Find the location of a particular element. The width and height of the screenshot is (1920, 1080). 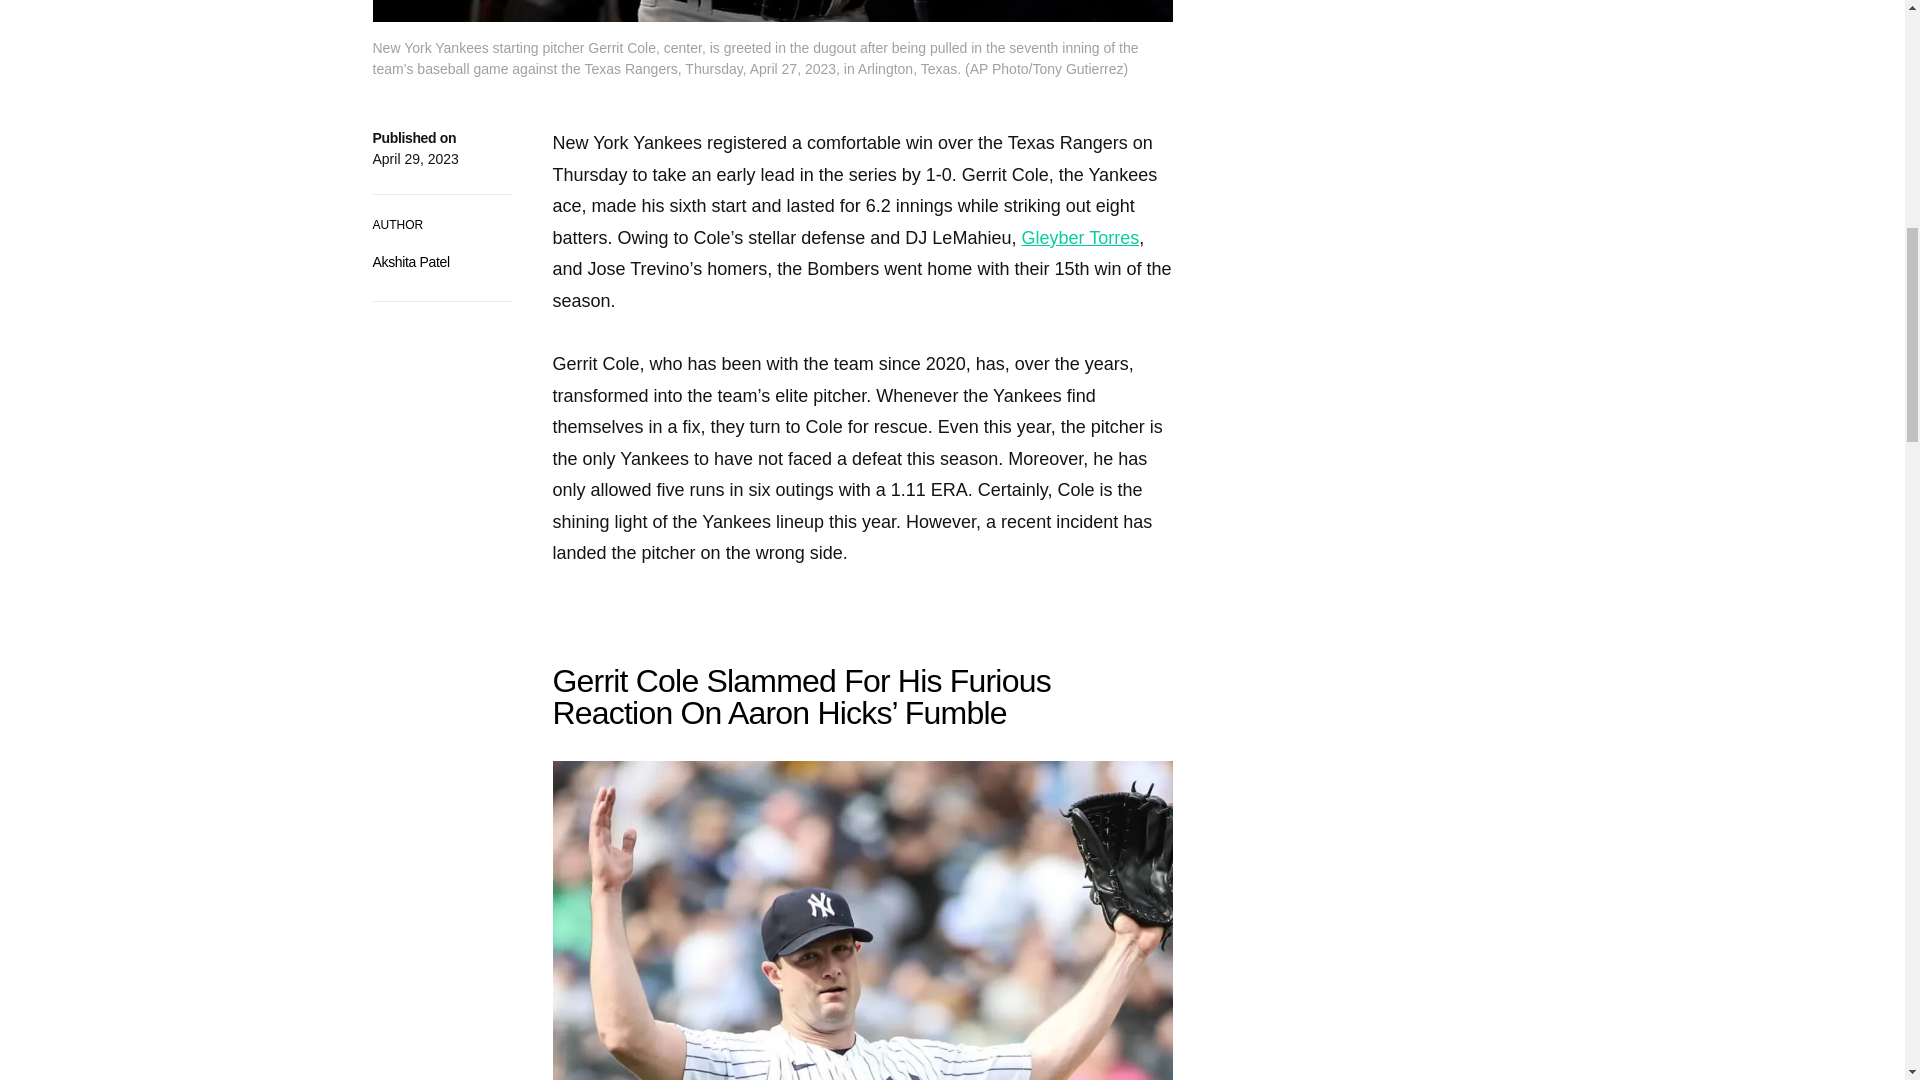

Gleyber Torres is located at coordinates (1080, 238).